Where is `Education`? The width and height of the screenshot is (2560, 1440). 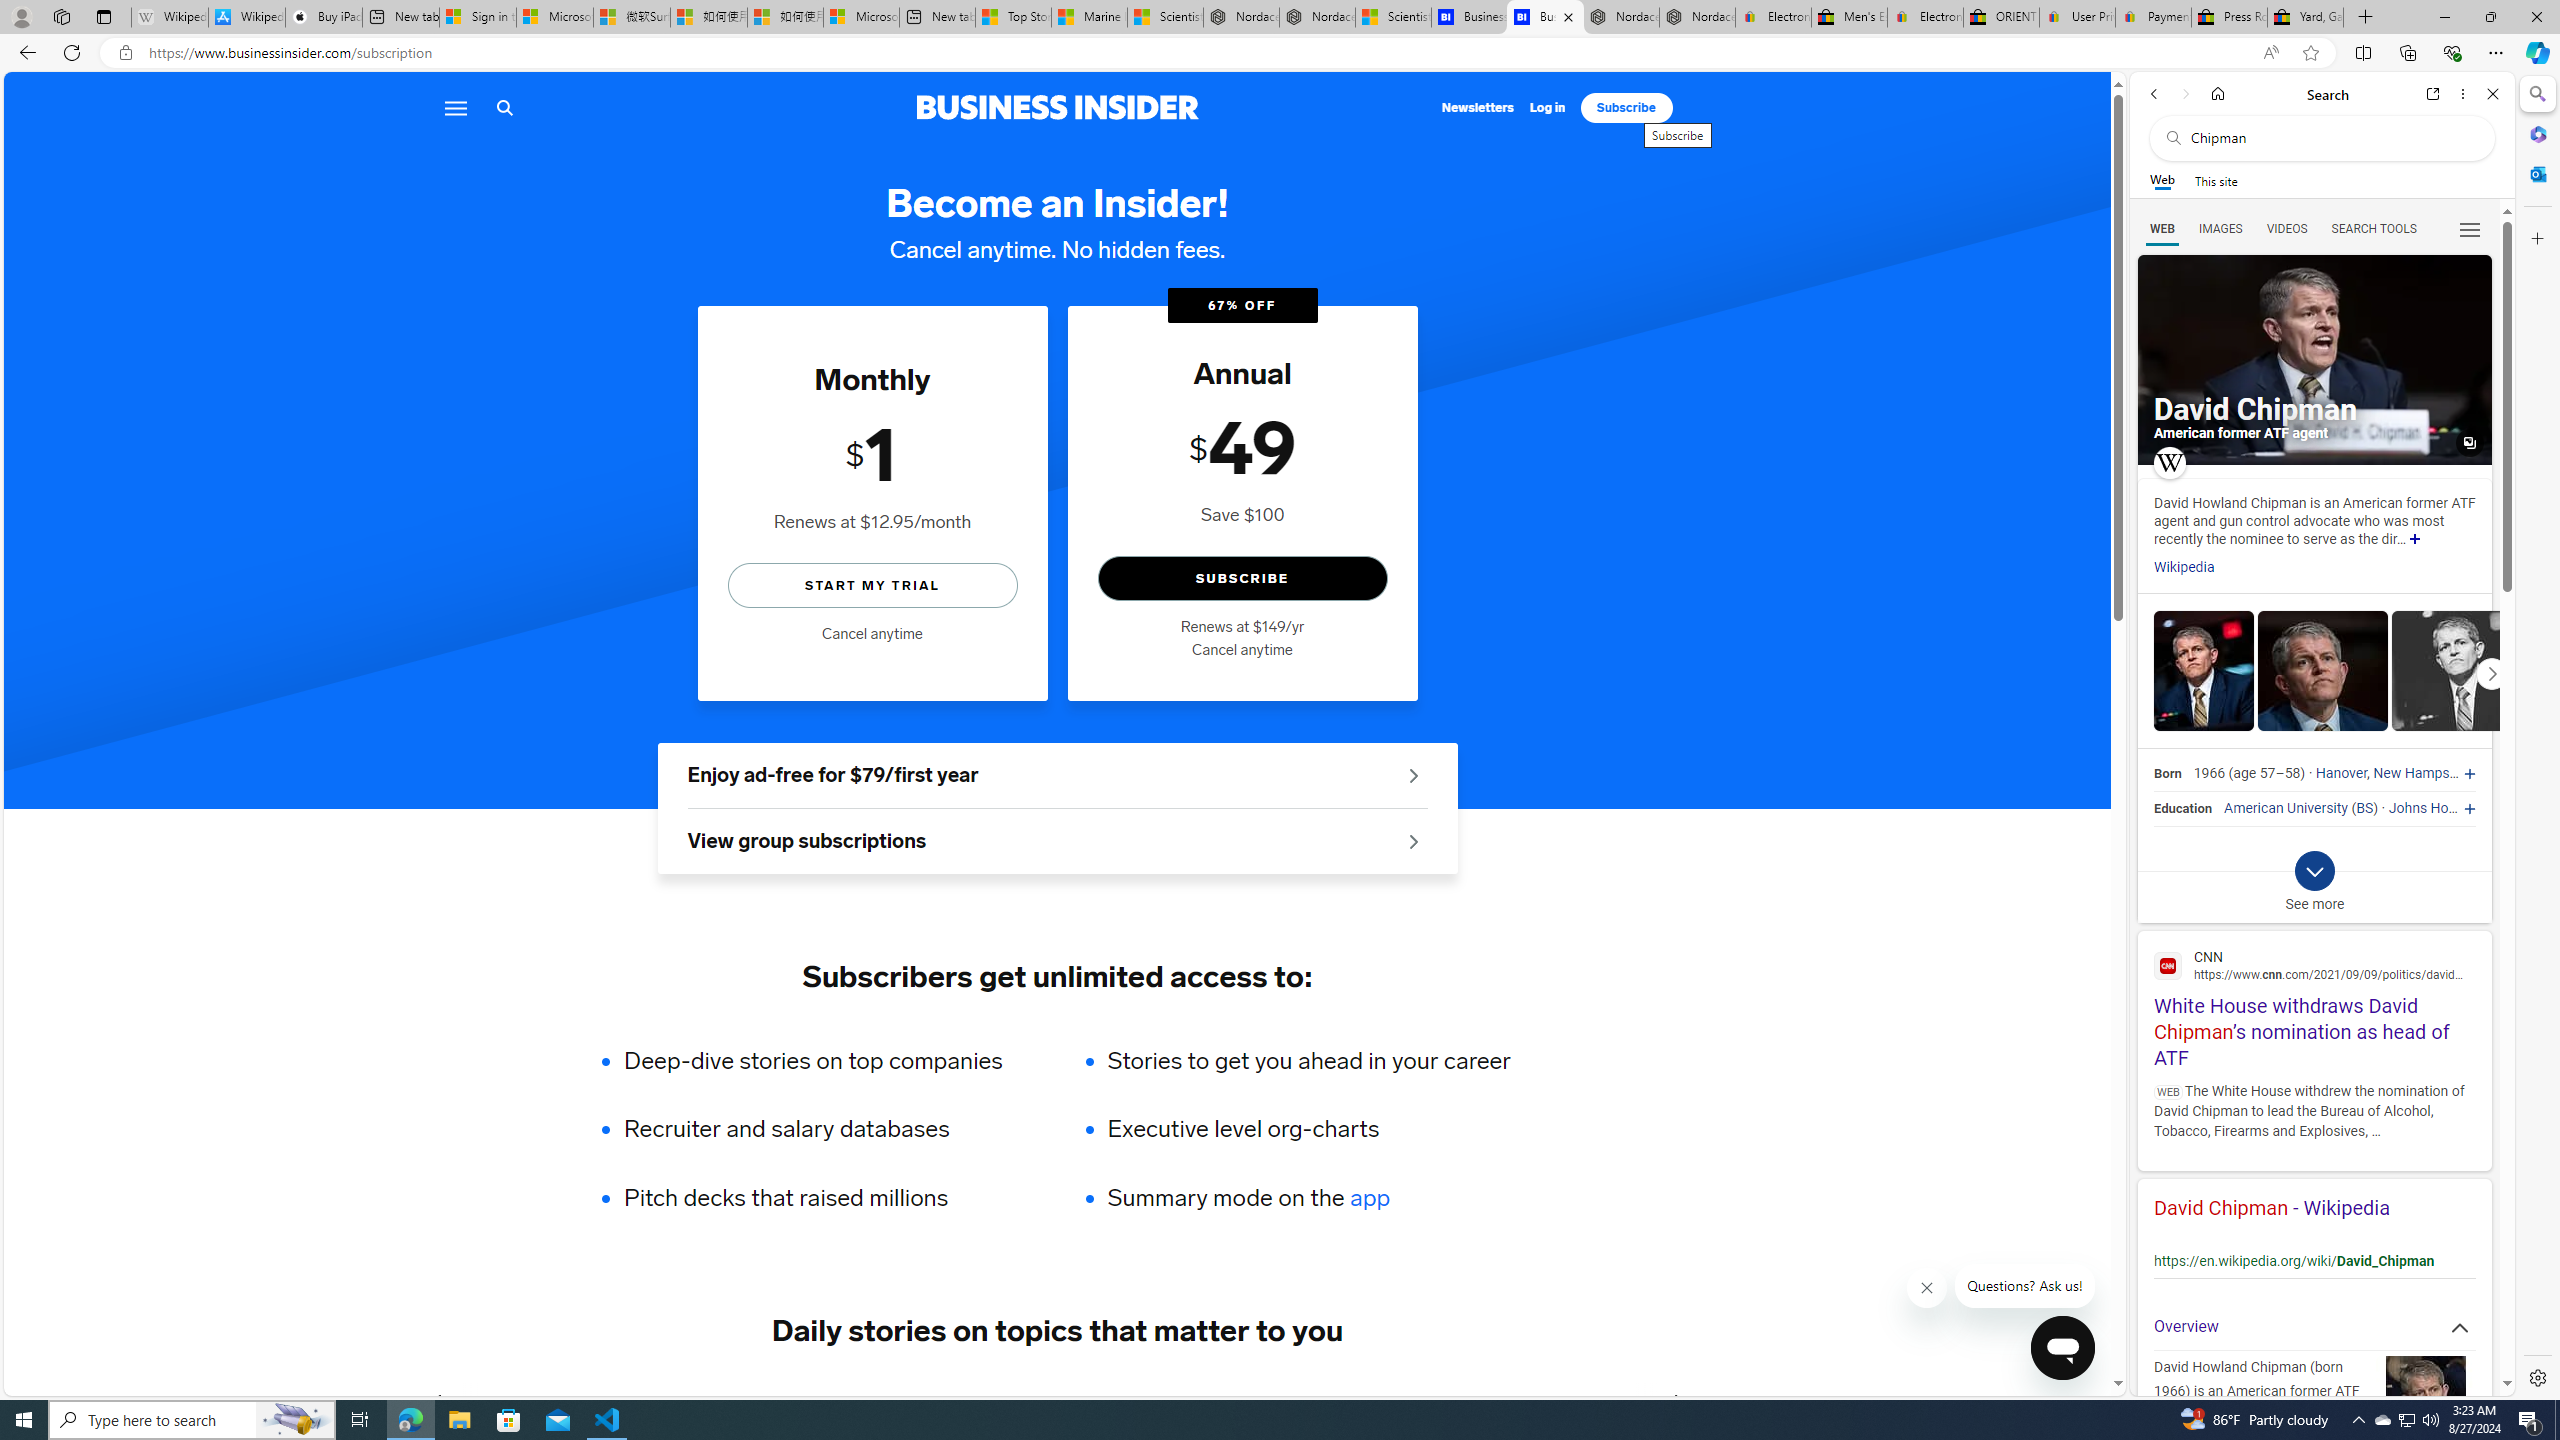 Education is located at coordinates (2182, 808).